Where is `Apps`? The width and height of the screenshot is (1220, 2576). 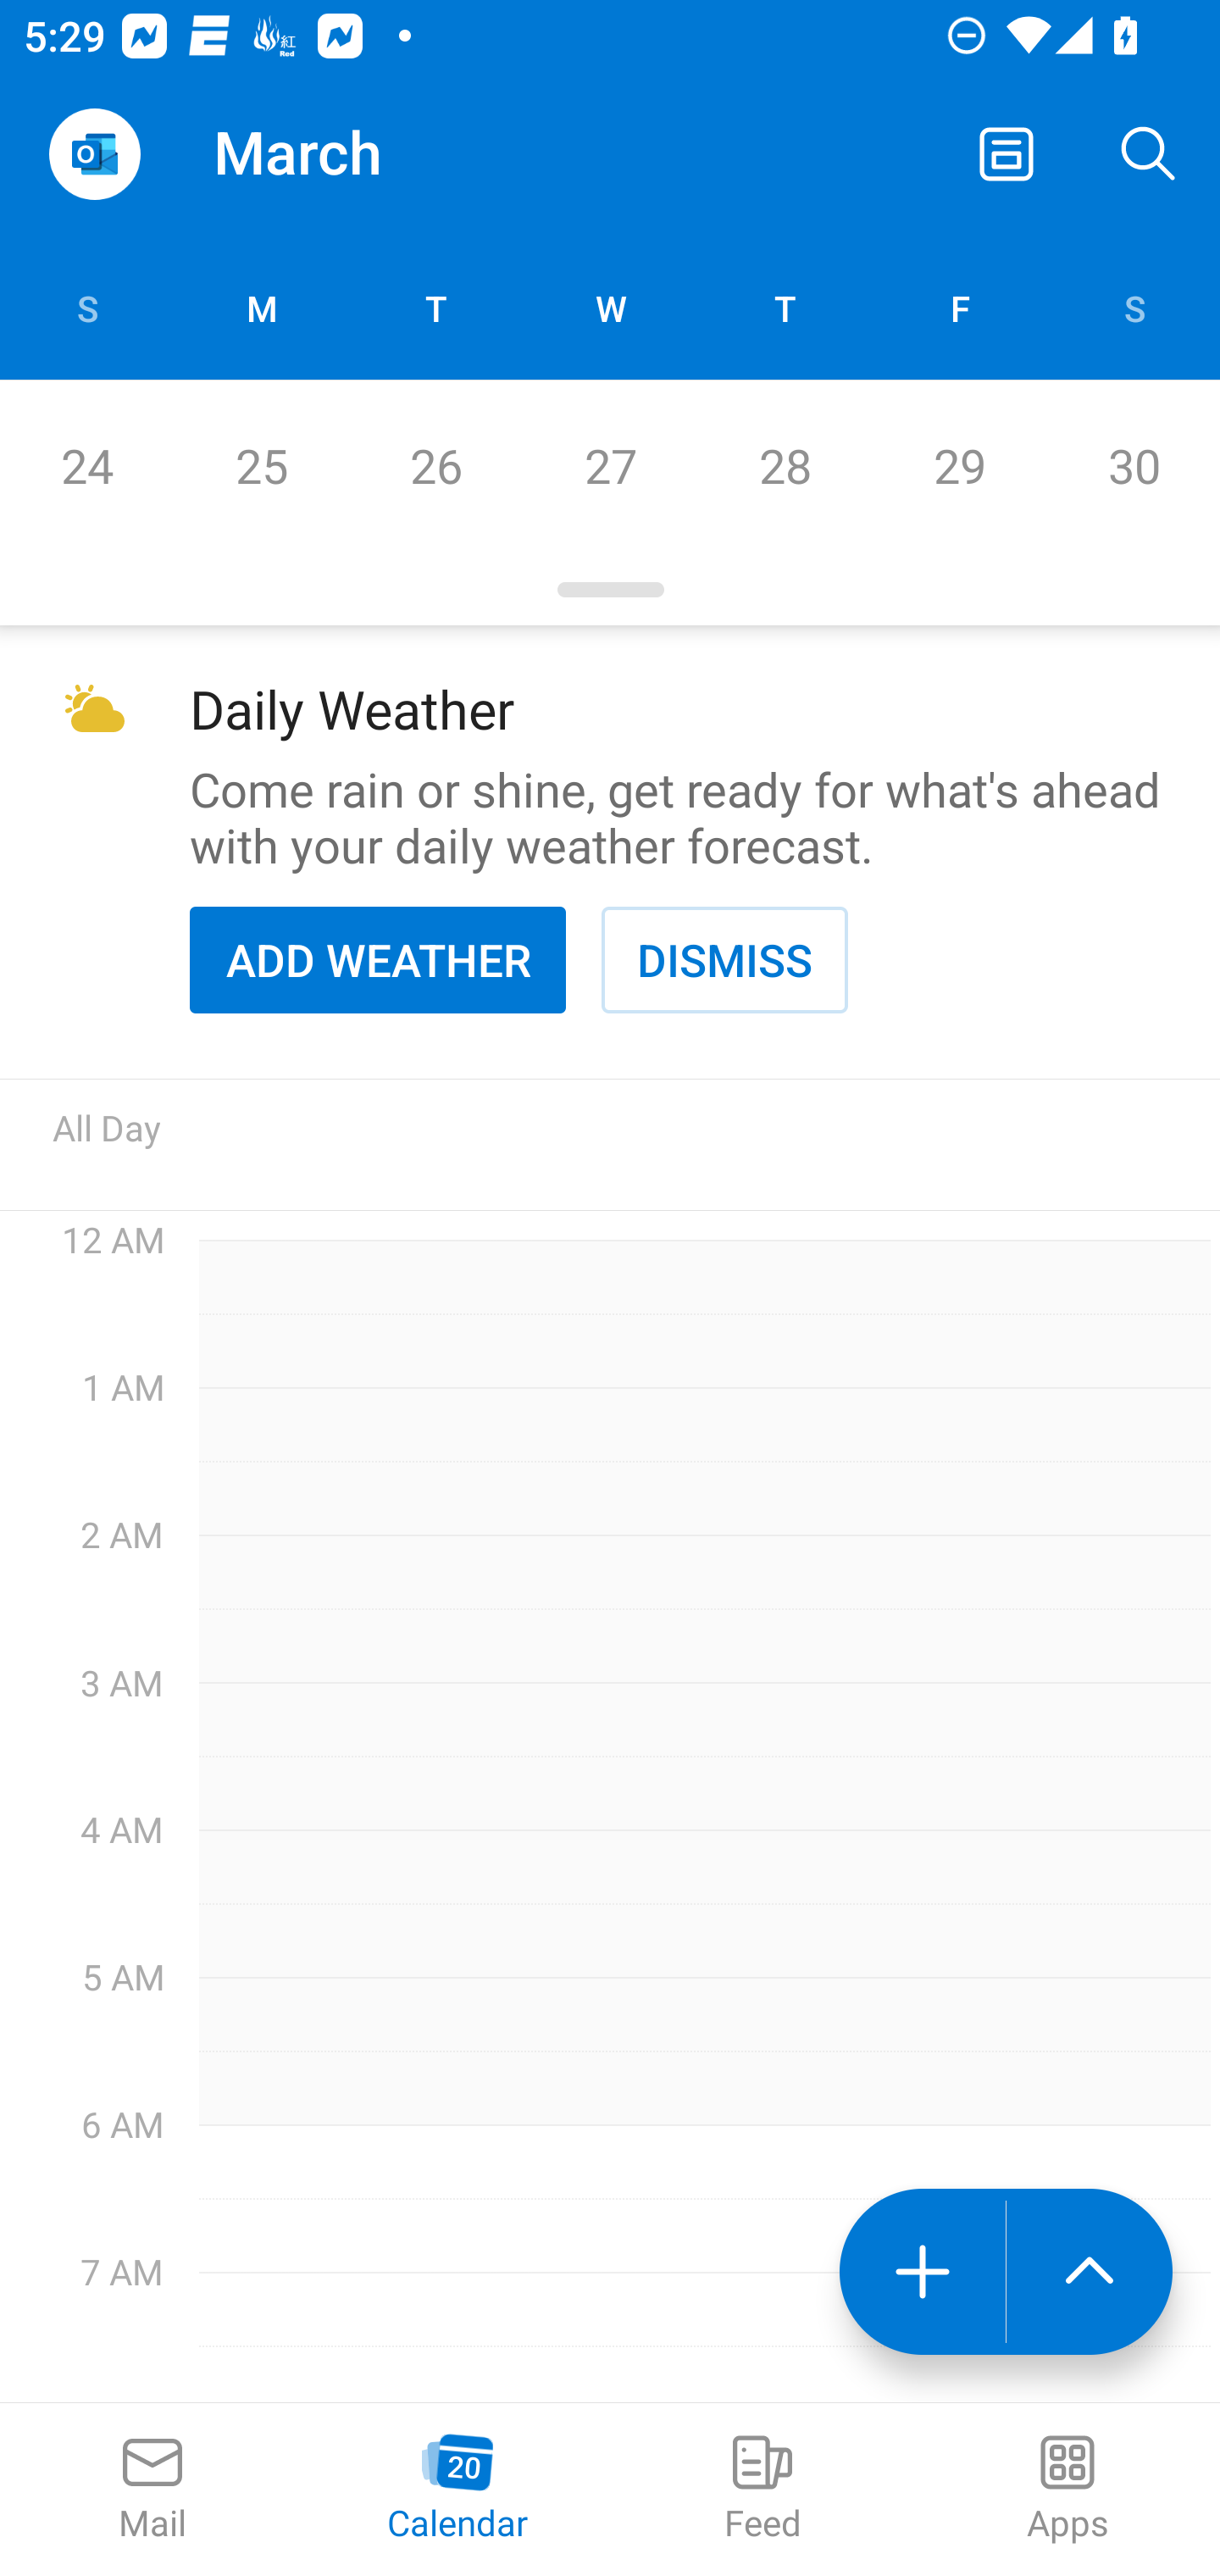
Apps is located at coordinates (1067, 2490).